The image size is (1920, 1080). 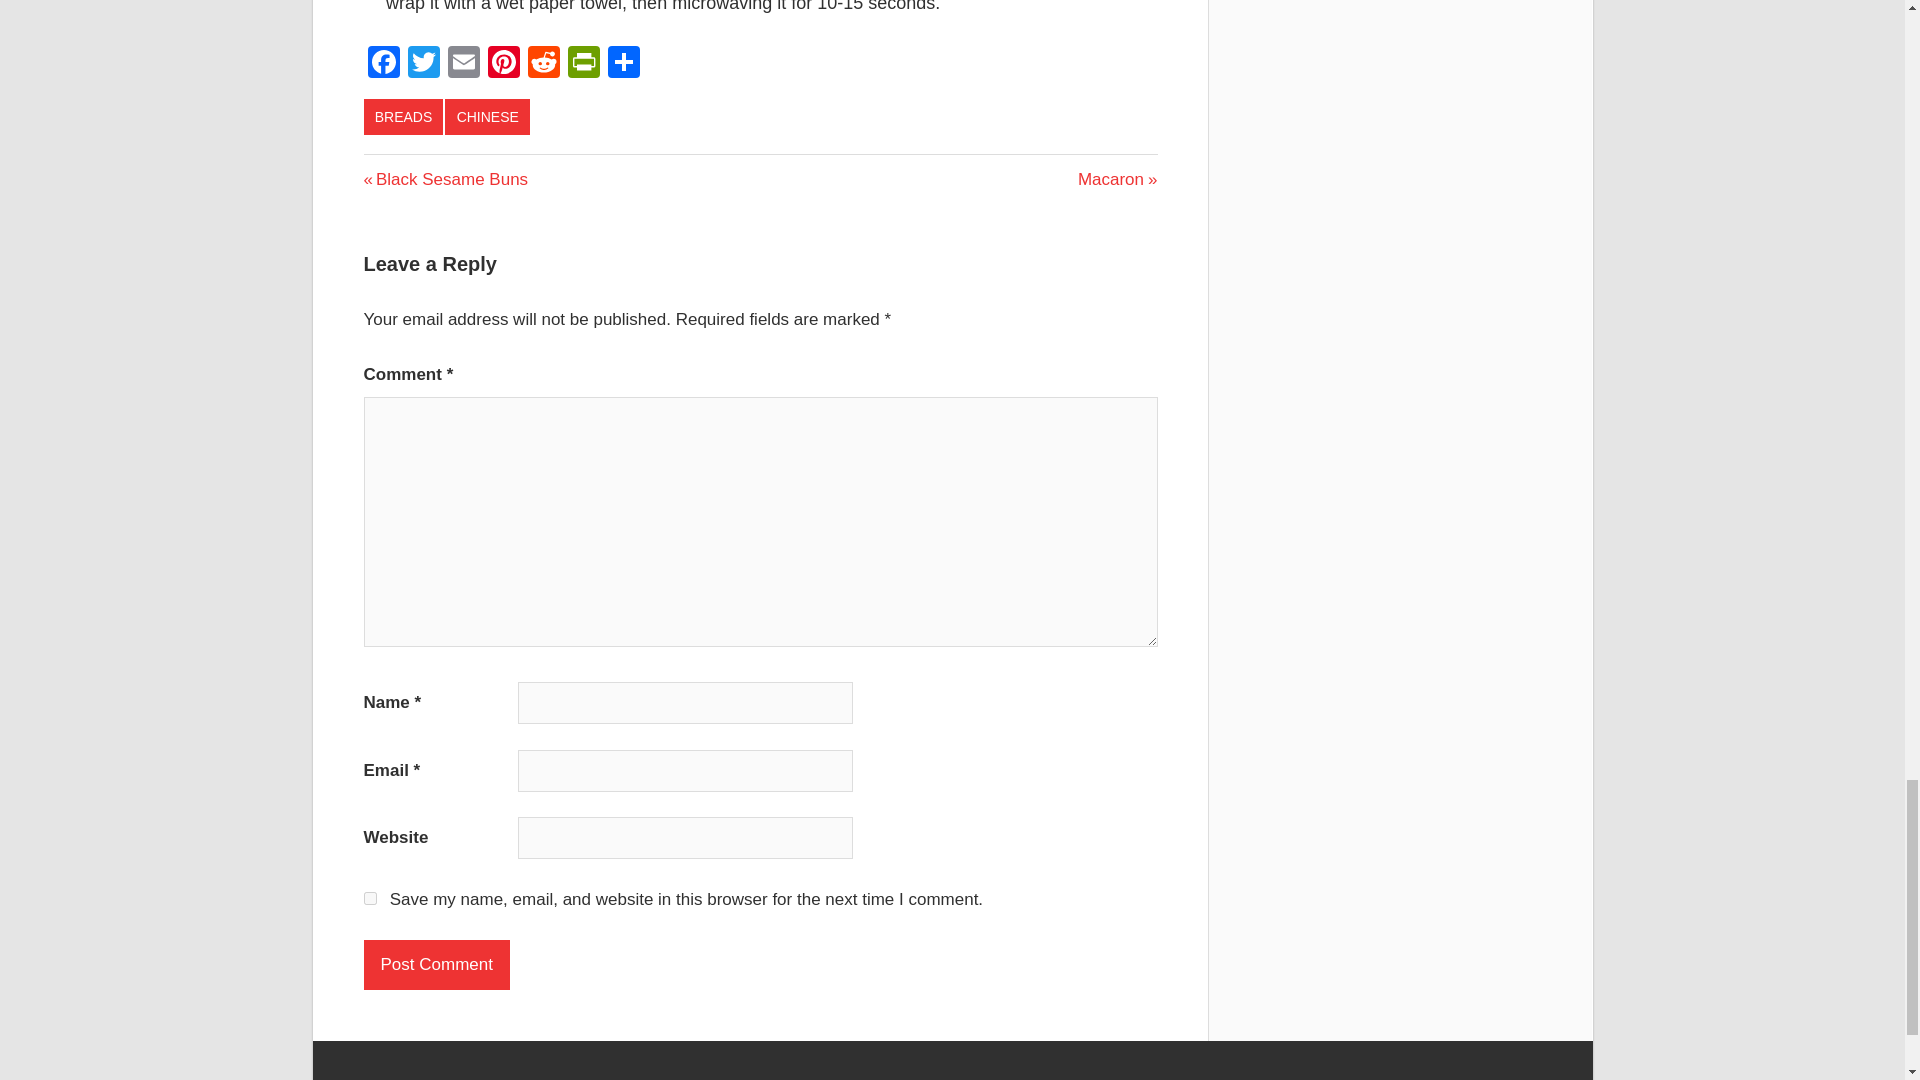 I want to click on Share, so click(x=624, y=64).